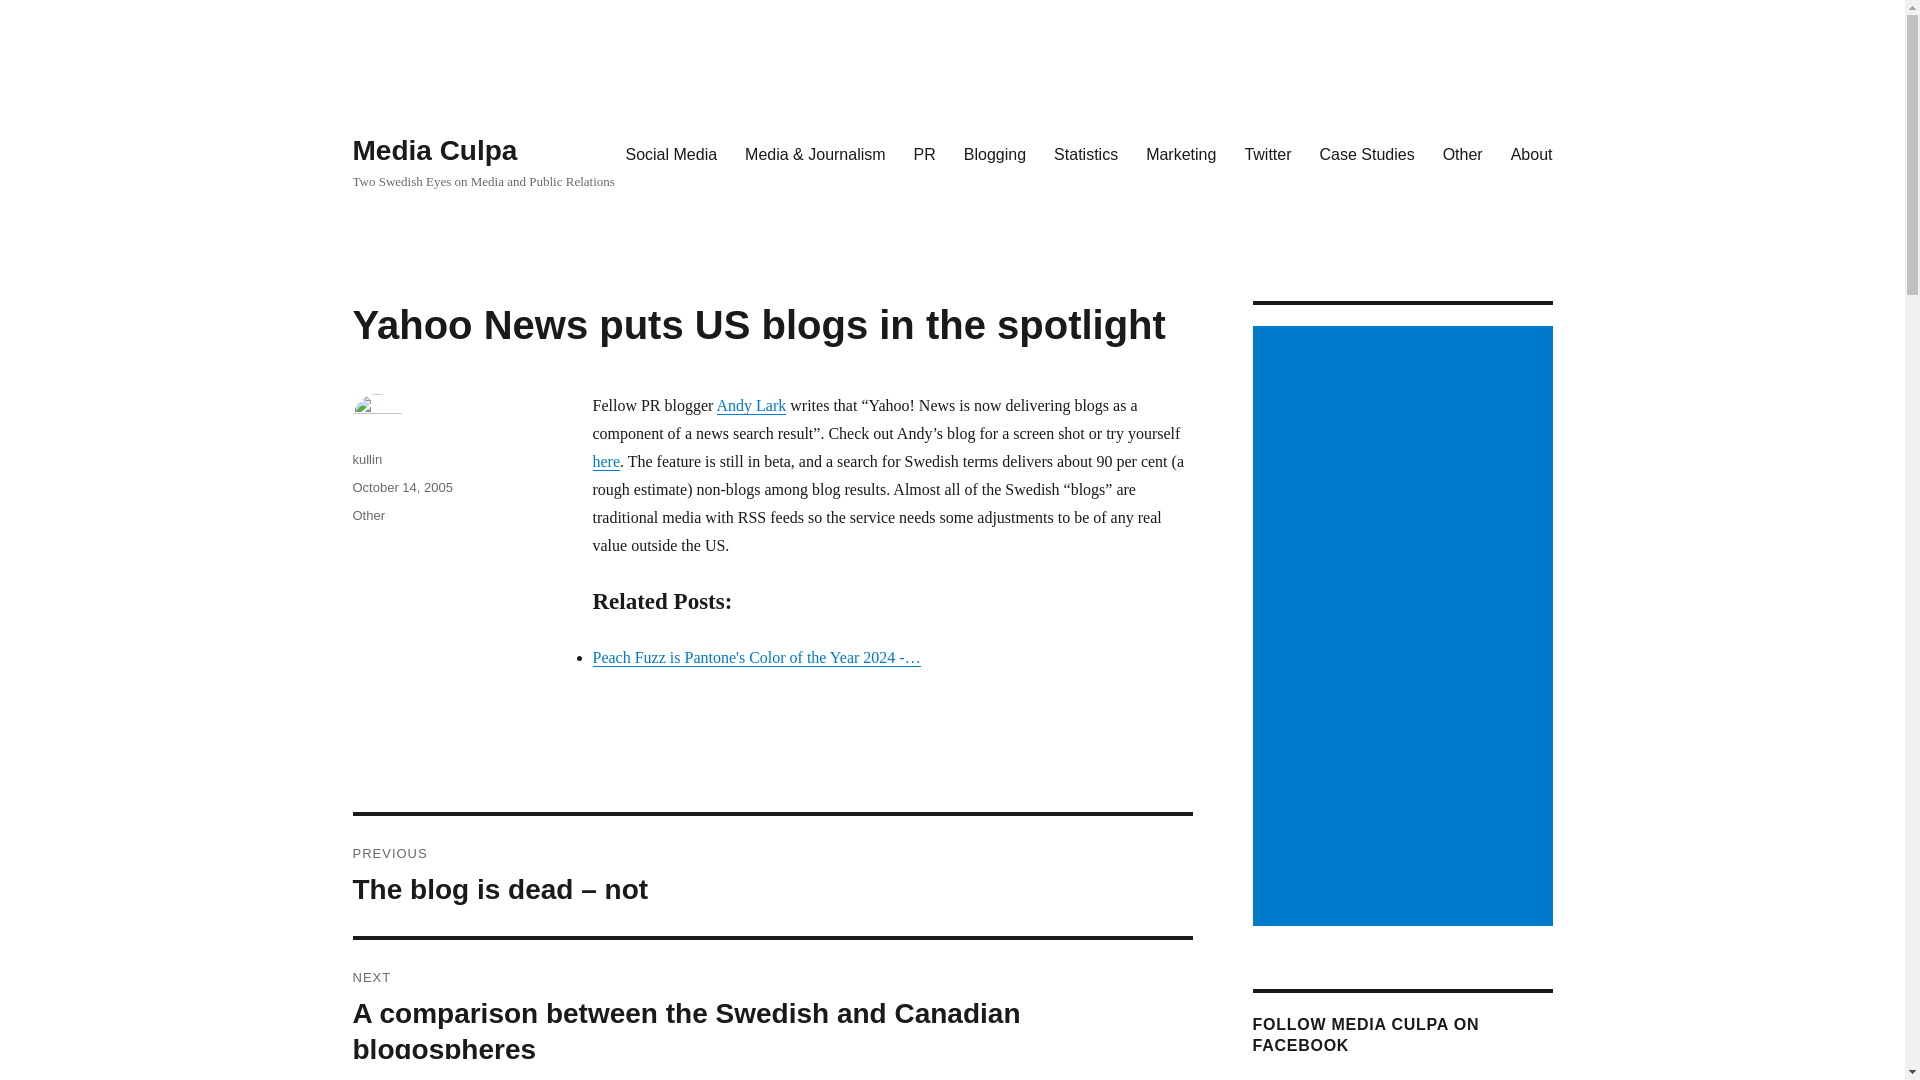 Image resolution: width=1920 pixels, height=1080 pixels. Describe the element at coordinates (752, 405) in the screenshot. I see `Andy Lark` at that location.